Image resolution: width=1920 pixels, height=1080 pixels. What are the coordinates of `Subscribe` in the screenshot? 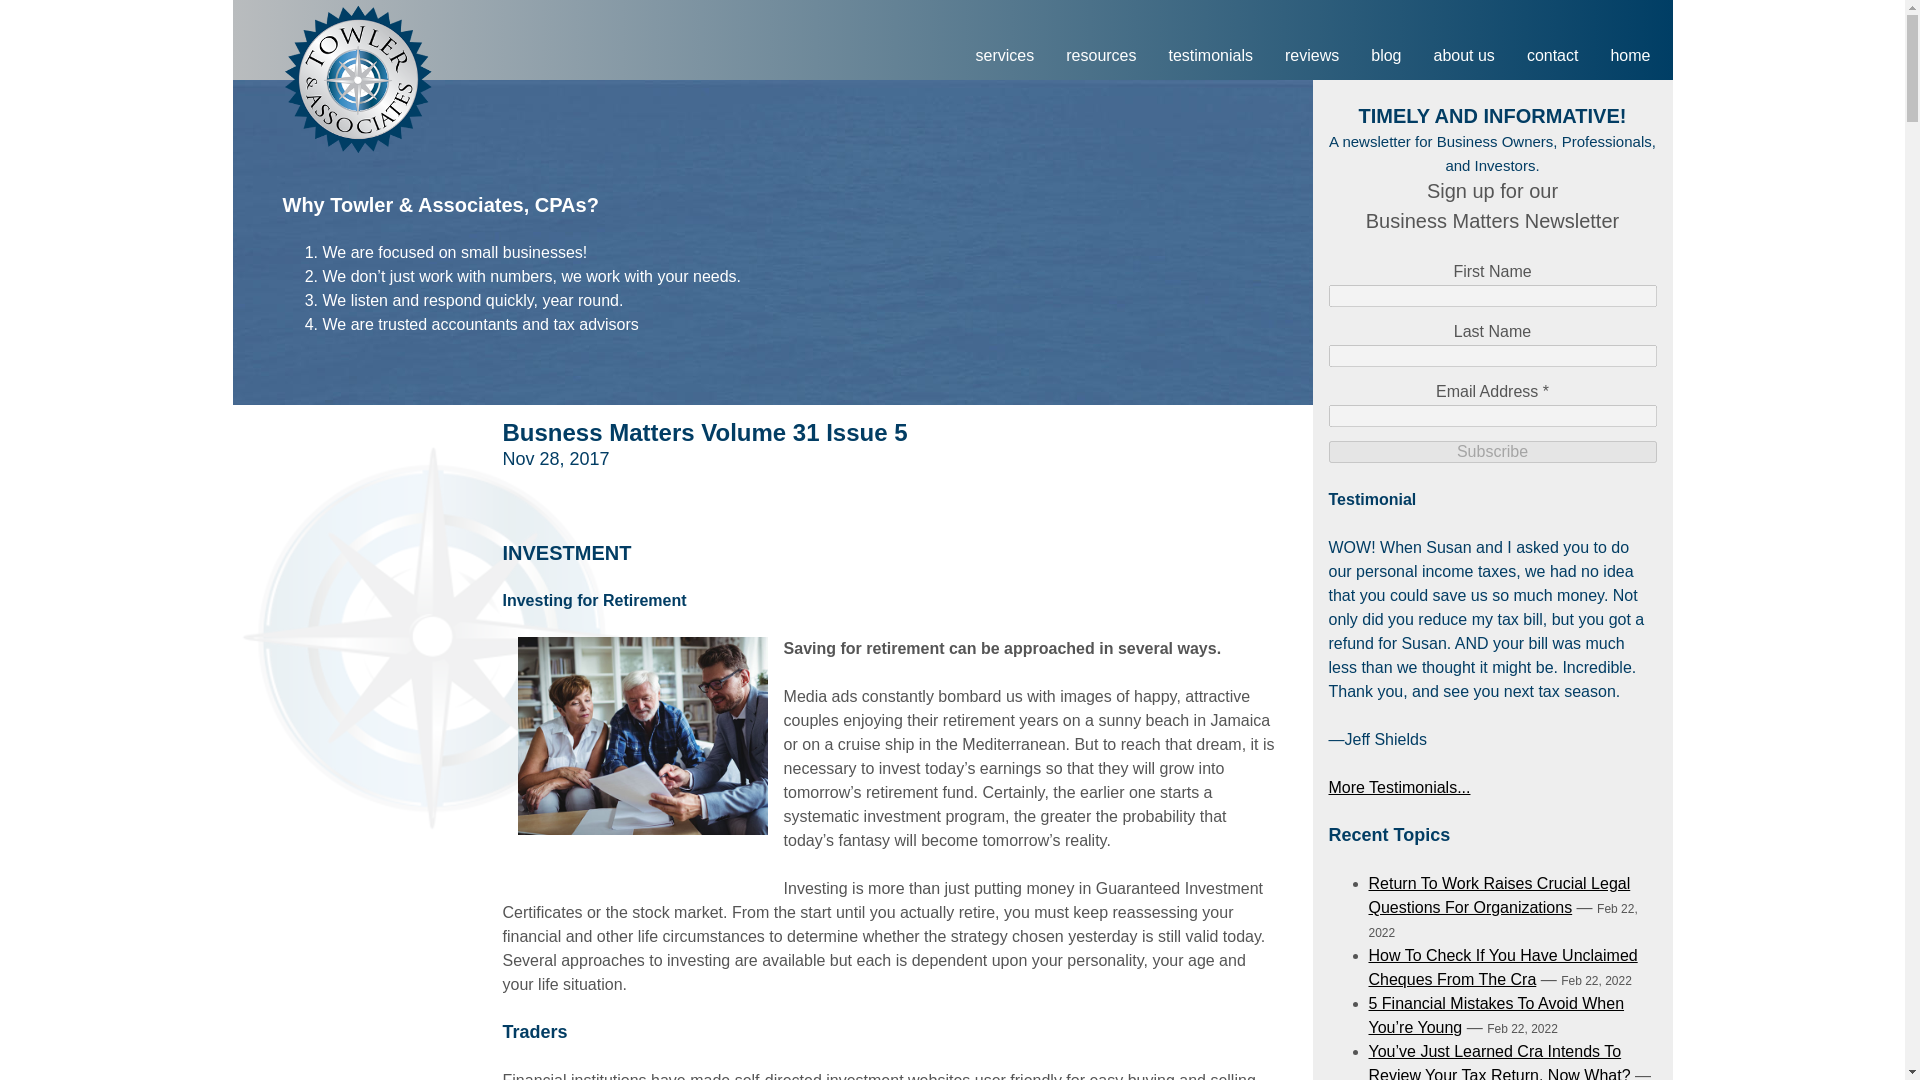 It's located at (1492, 452).